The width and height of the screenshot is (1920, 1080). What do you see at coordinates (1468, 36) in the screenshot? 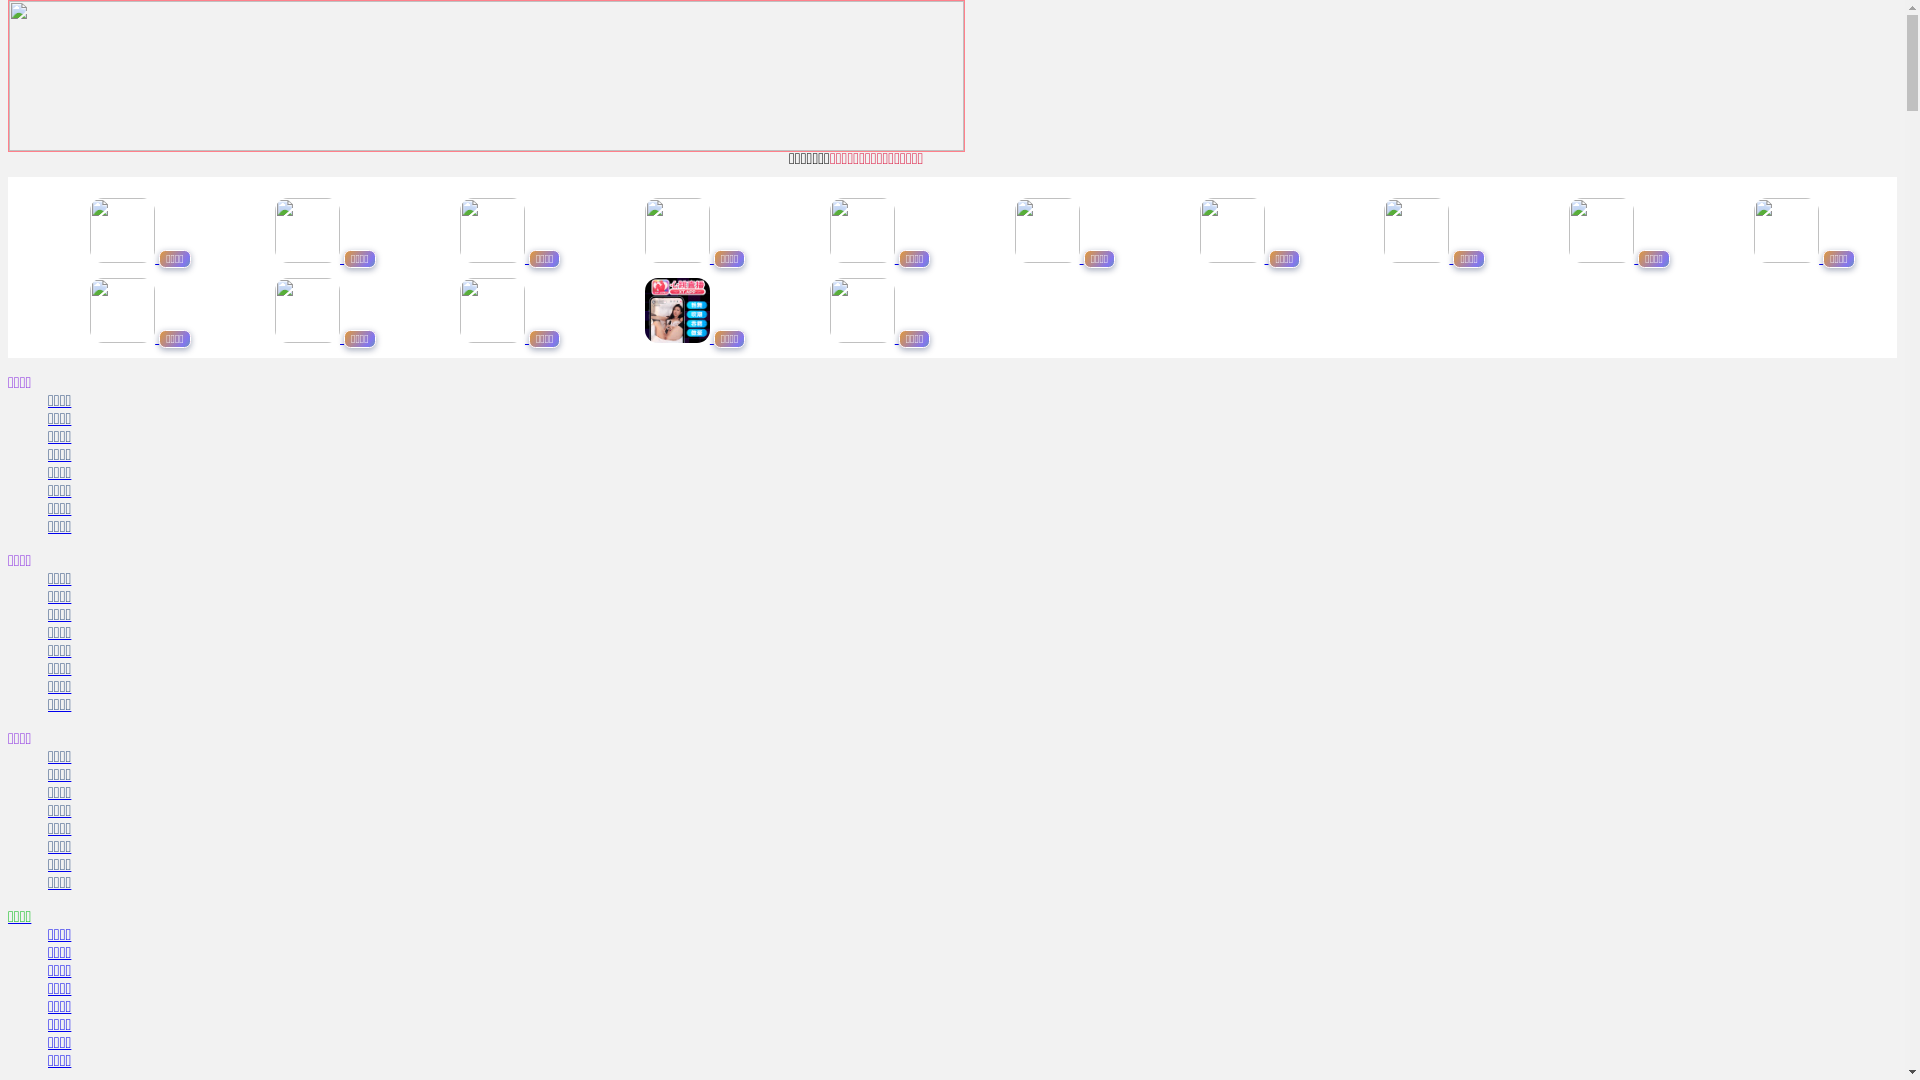
I see `English` at bounding box center [1468, 36].